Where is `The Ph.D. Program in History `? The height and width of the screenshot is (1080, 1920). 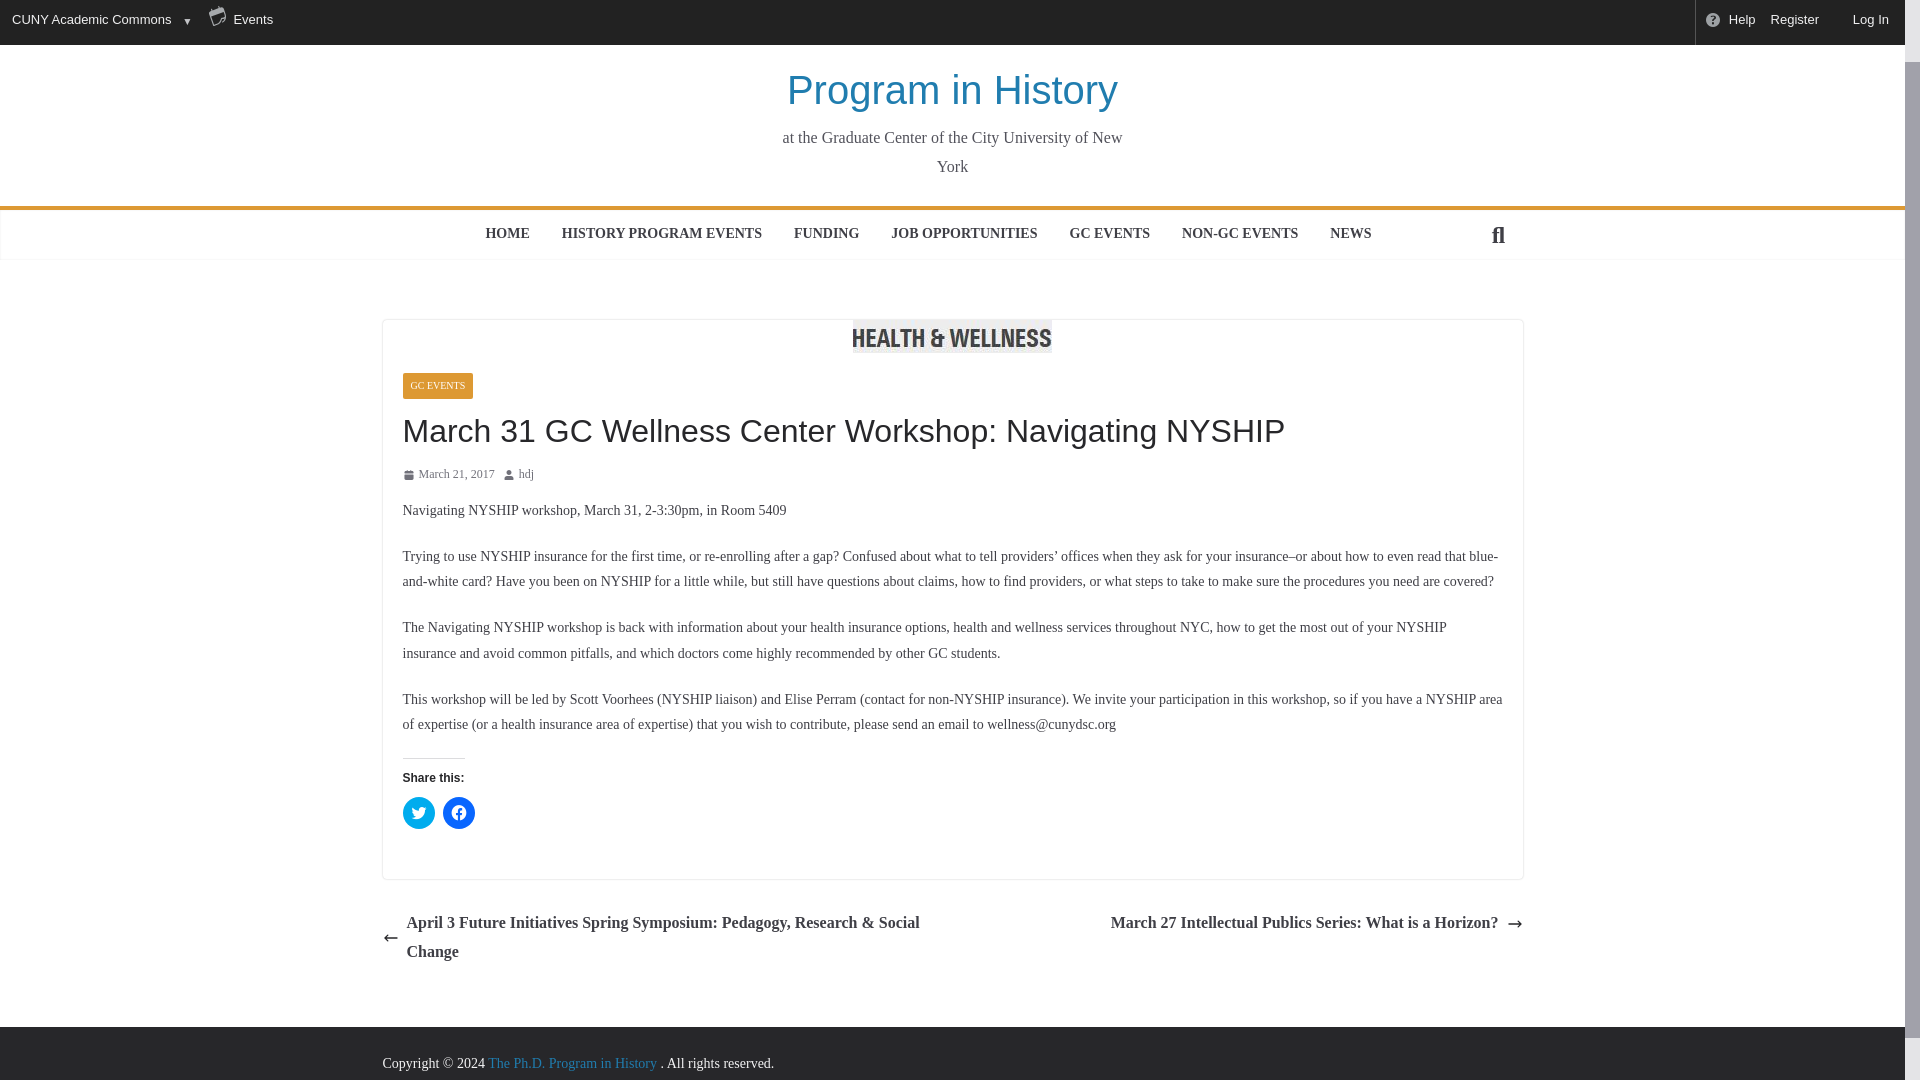 The Ph.D. Program in History  is located at coordinates (952, 60).